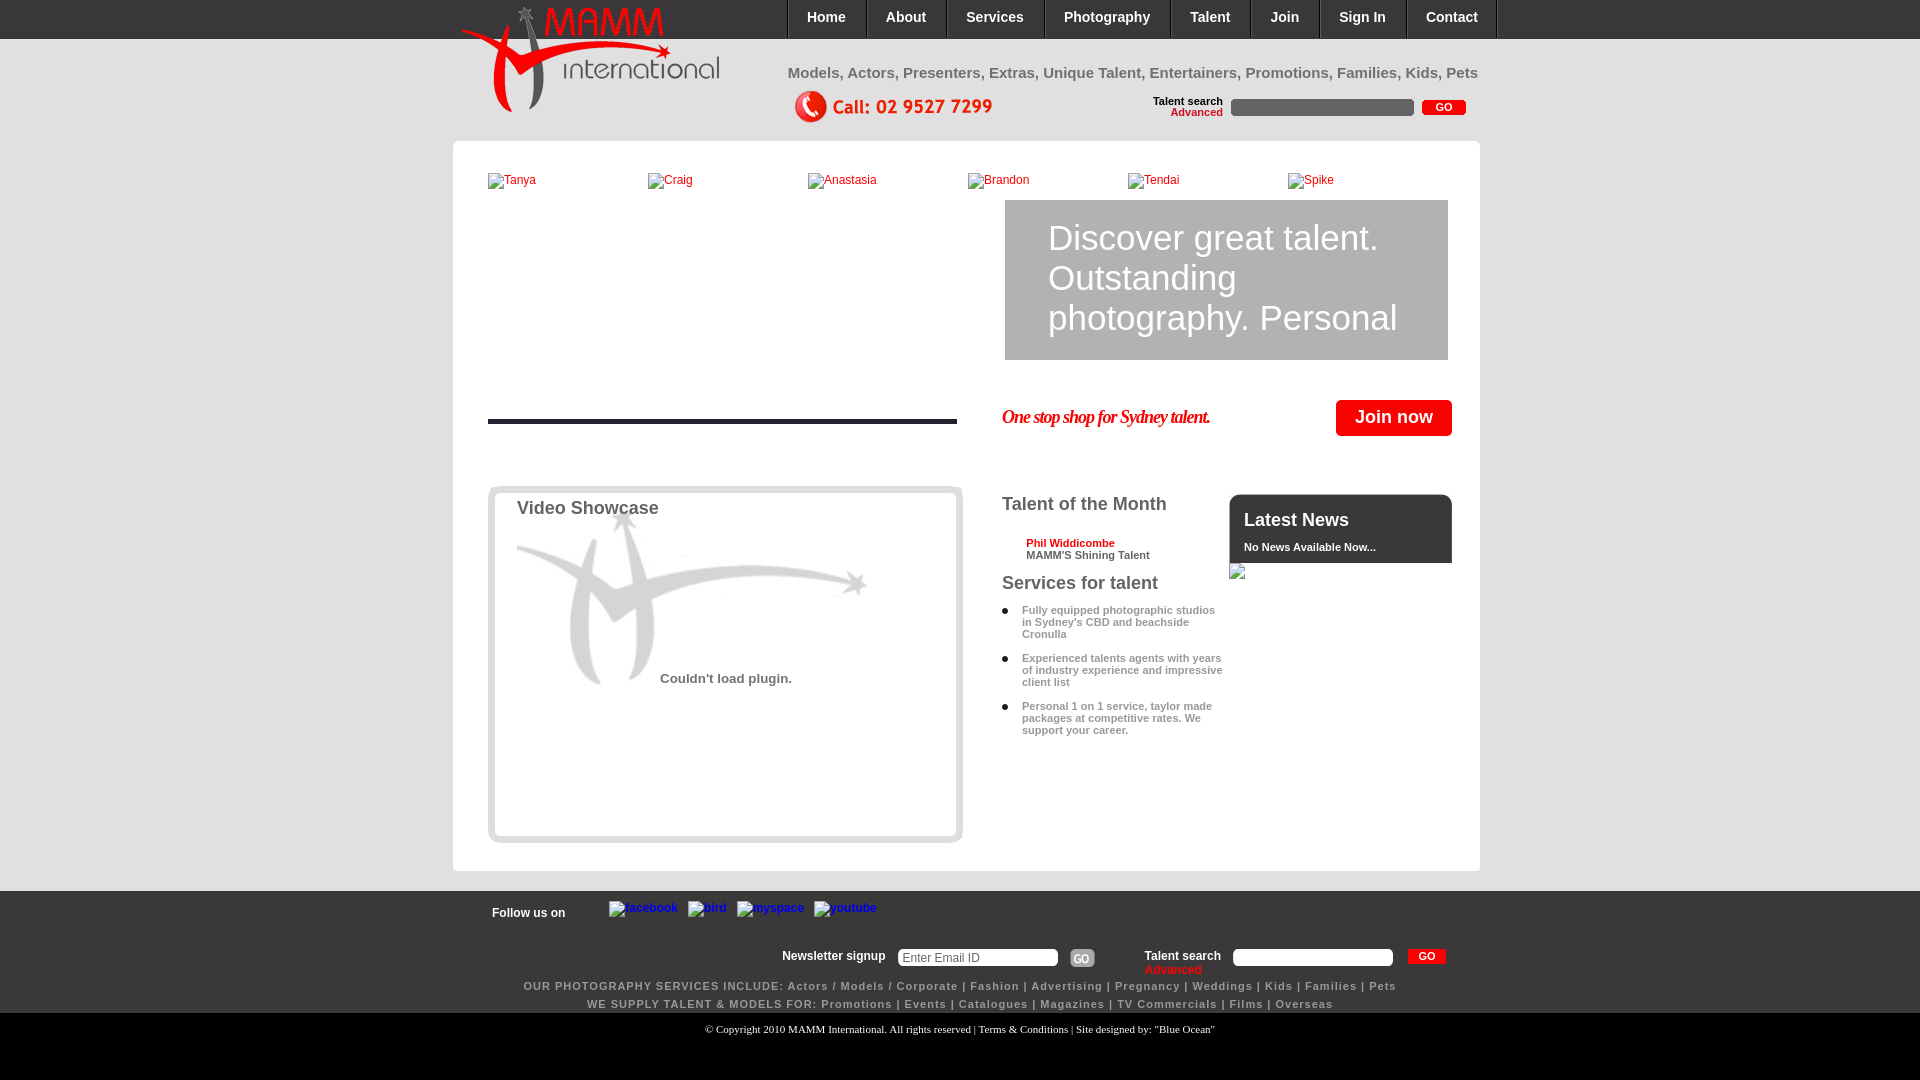 This screenshot has height=1080, width=1920. Describe the element at coordinates (1394, 418) in the screenshot. I see `Join now` at that location.